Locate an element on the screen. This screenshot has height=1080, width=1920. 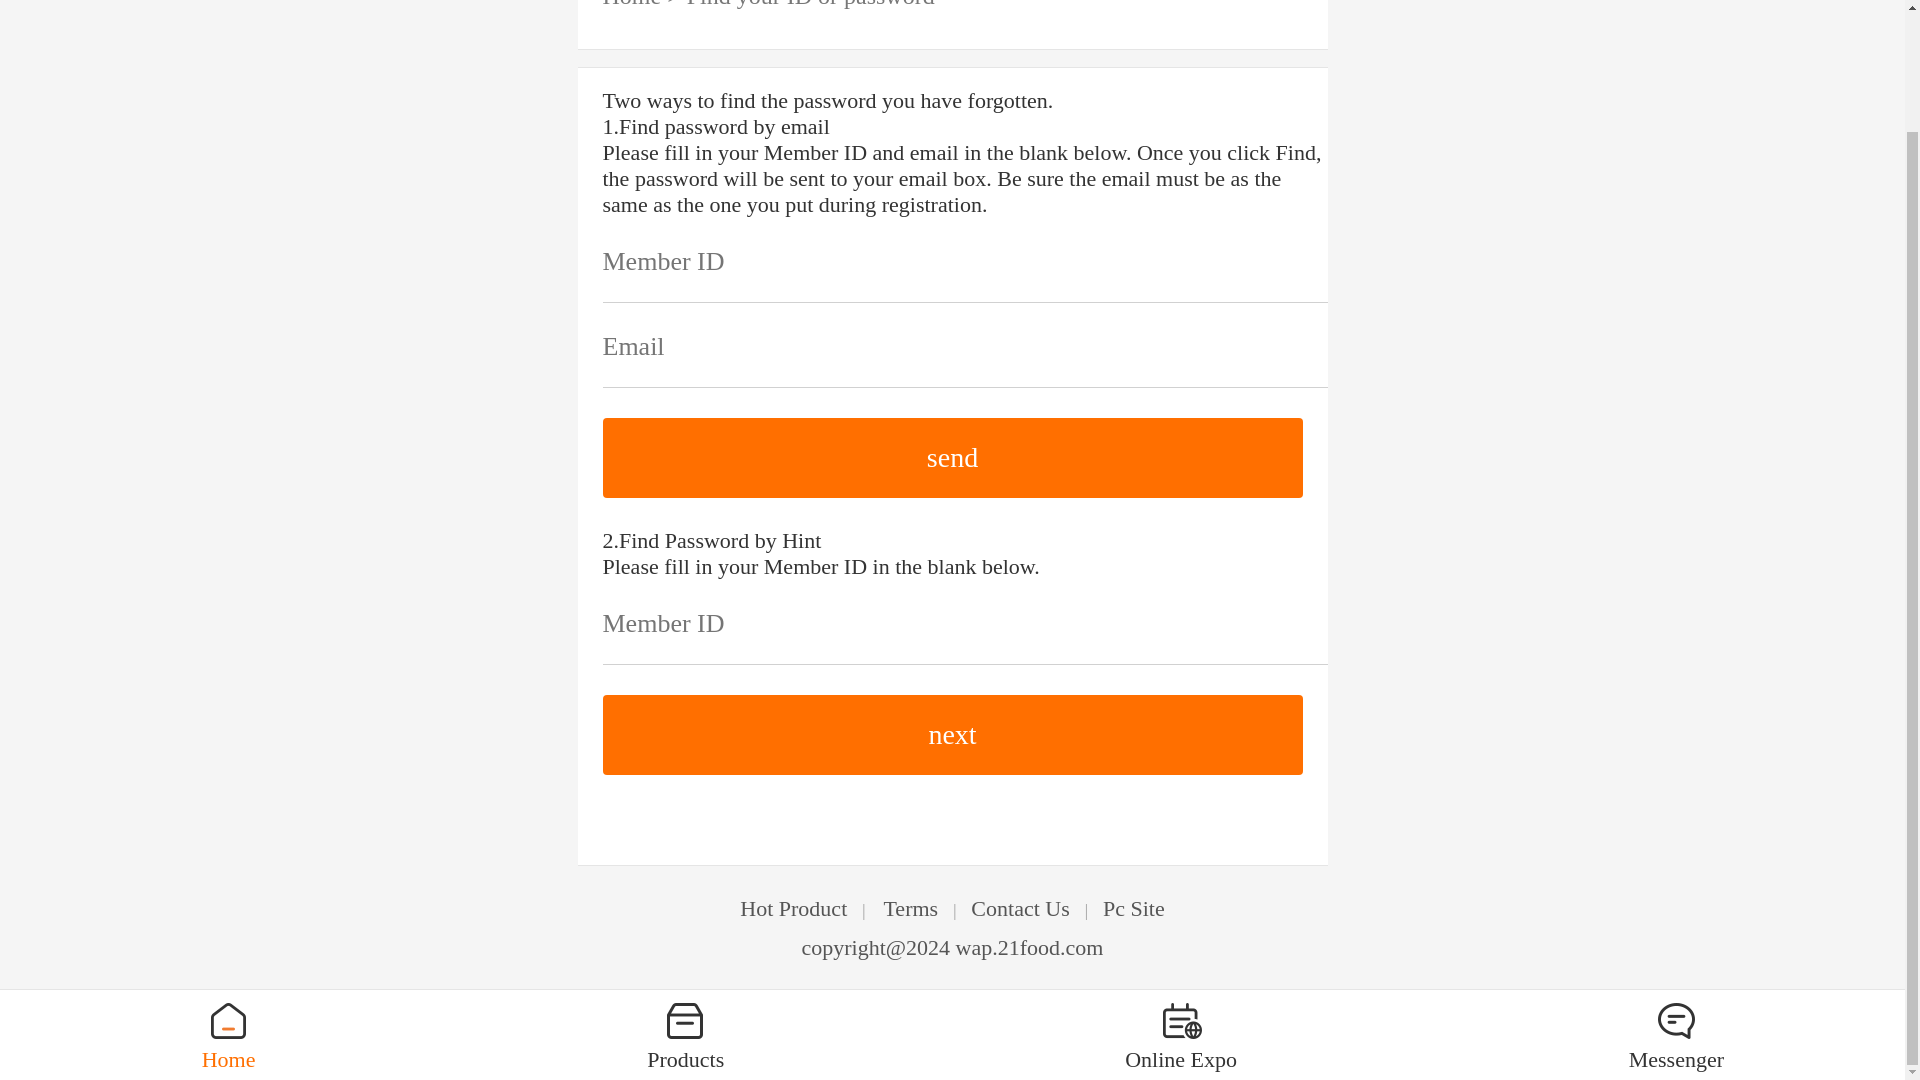
Home is located at coordinates (631, 4).